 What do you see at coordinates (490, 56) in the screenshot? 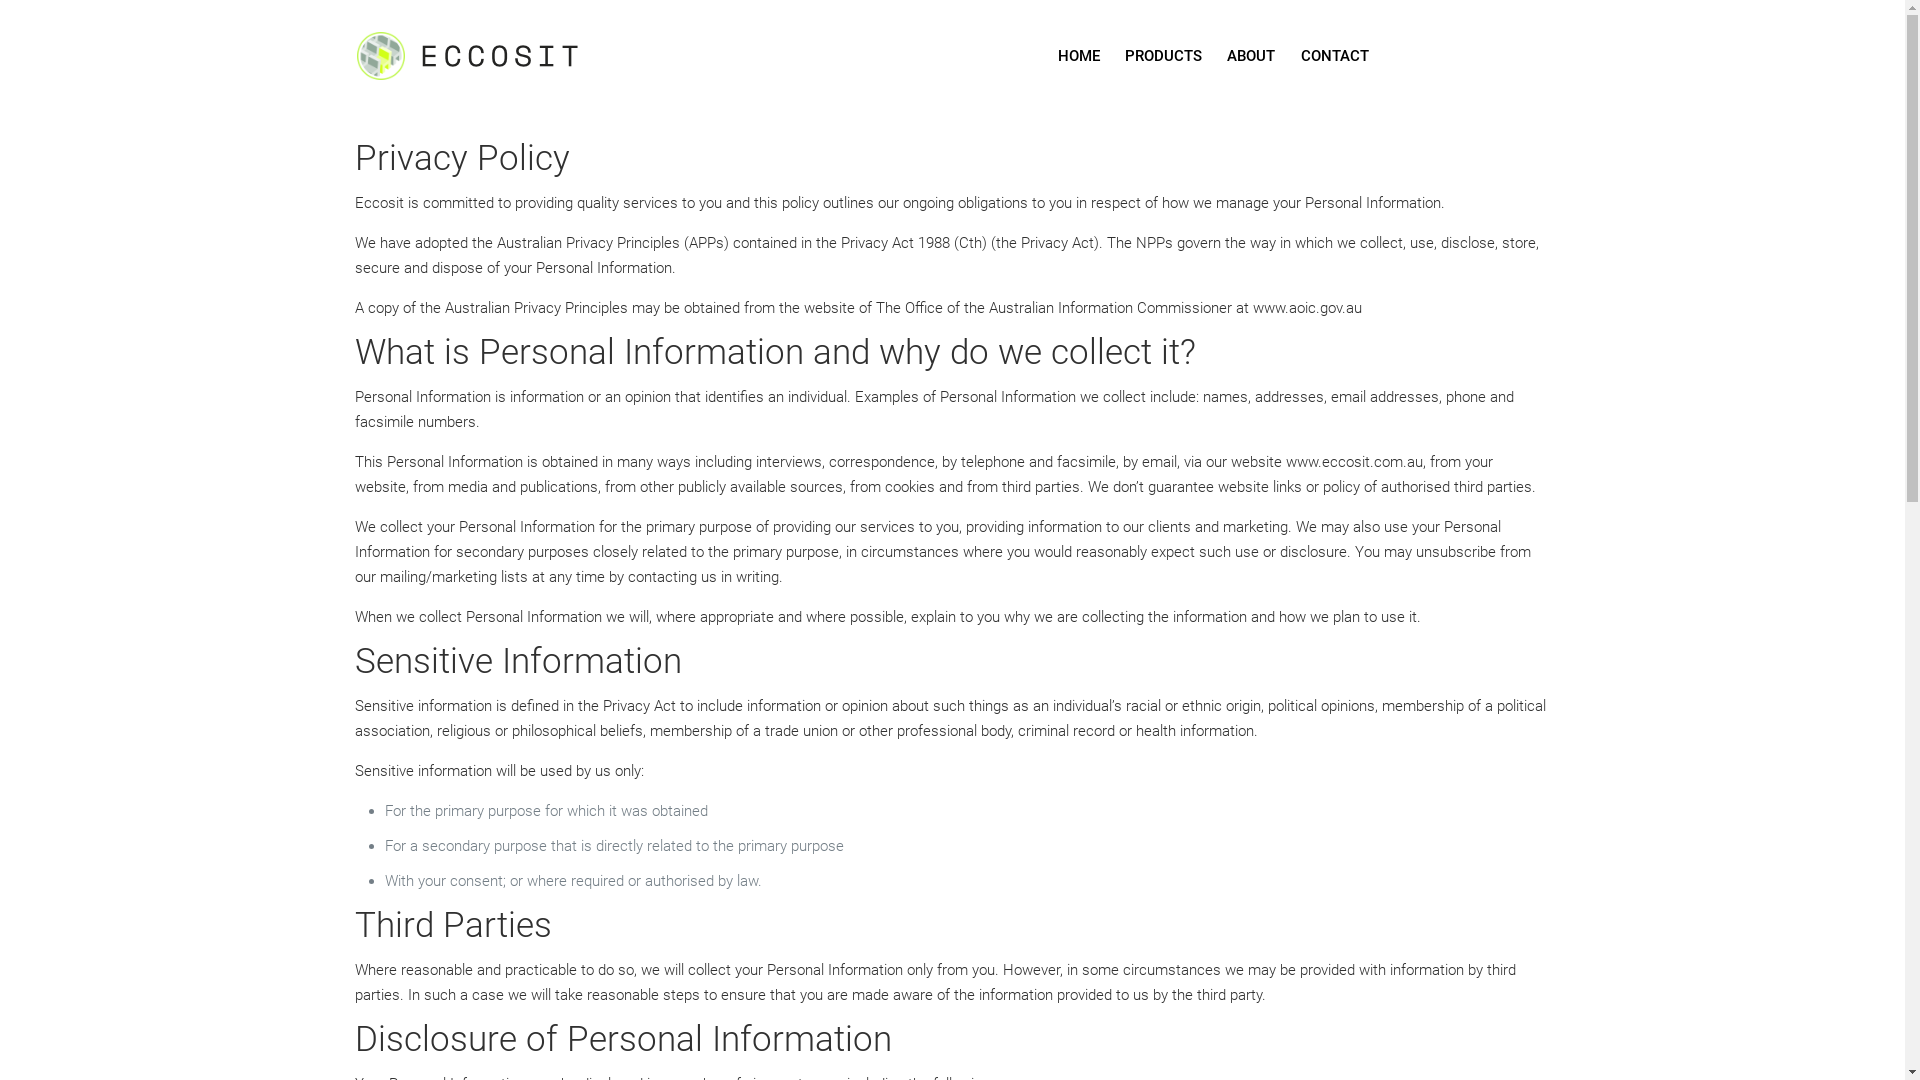
I see `Eccosit` at bounding box center [490, 56].